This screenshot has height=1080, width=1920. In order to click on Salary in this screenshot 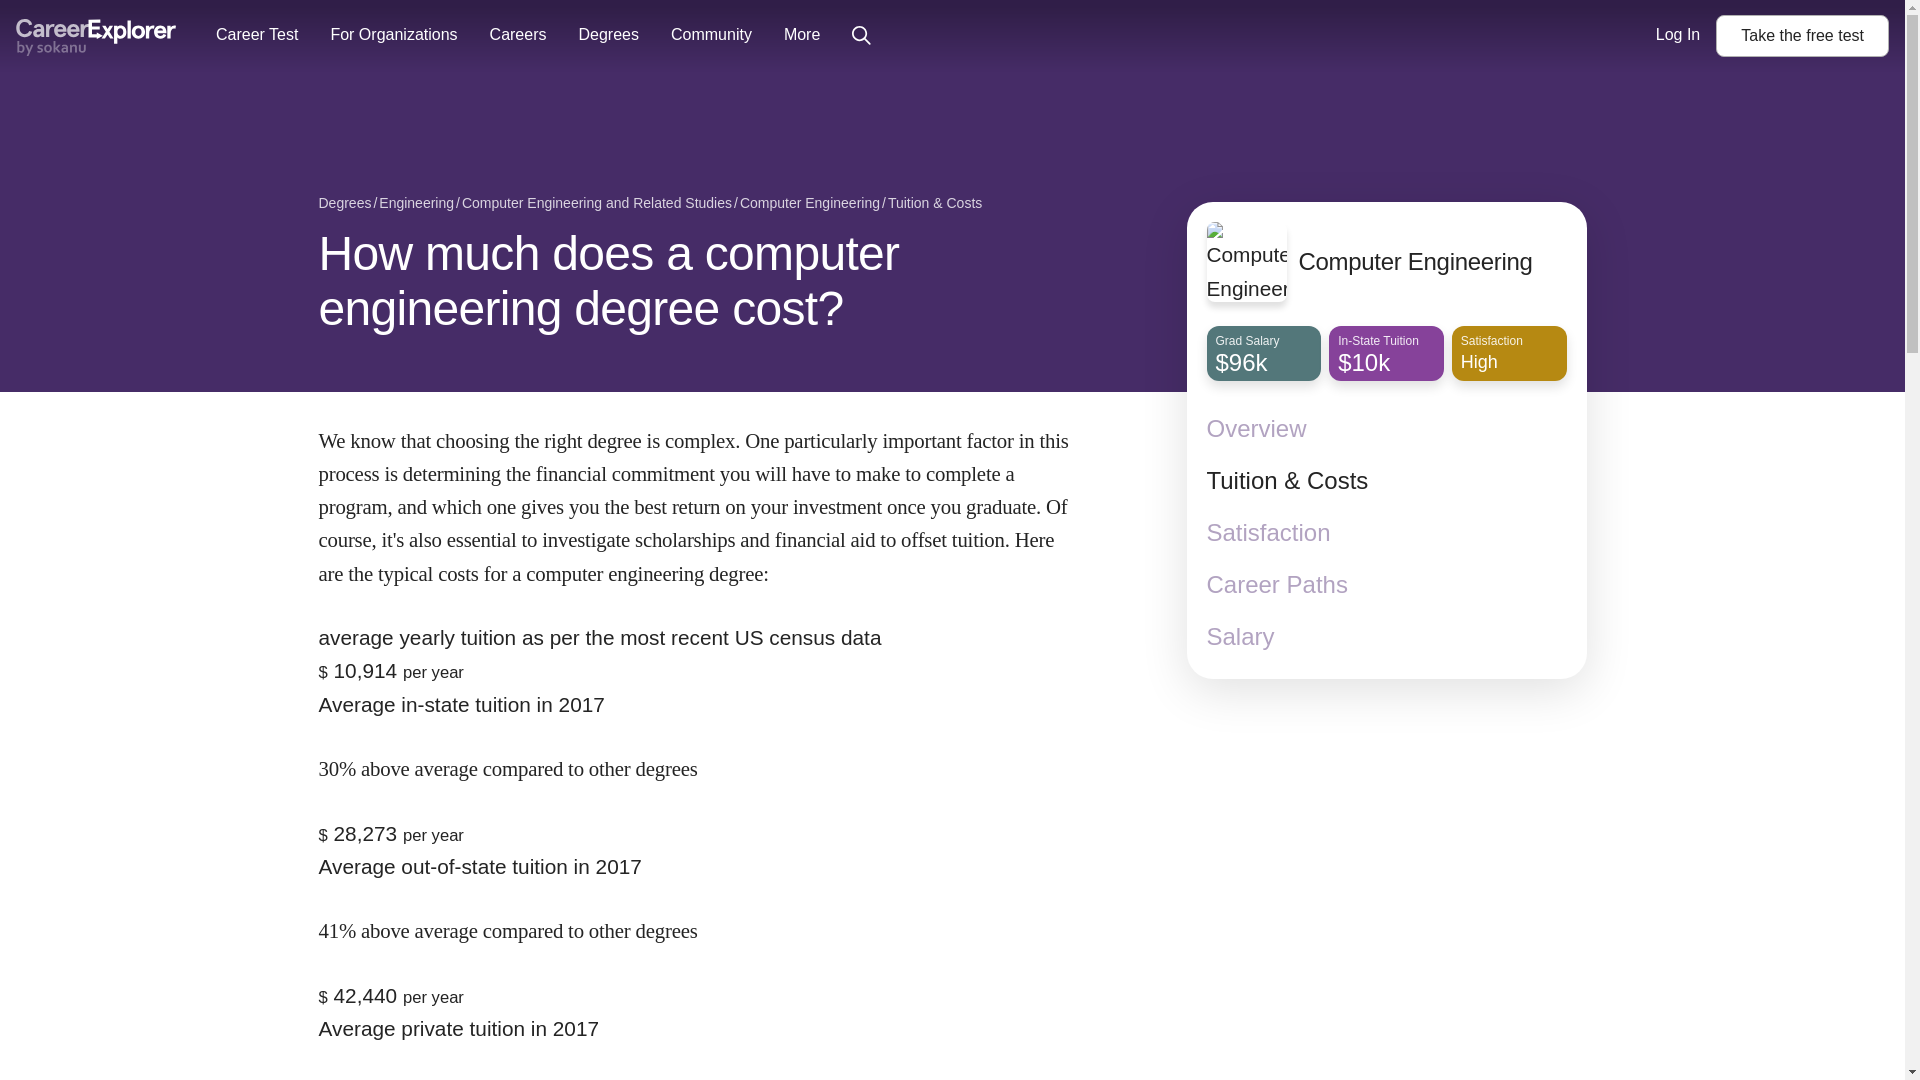, I will do `click(96, 35)`.